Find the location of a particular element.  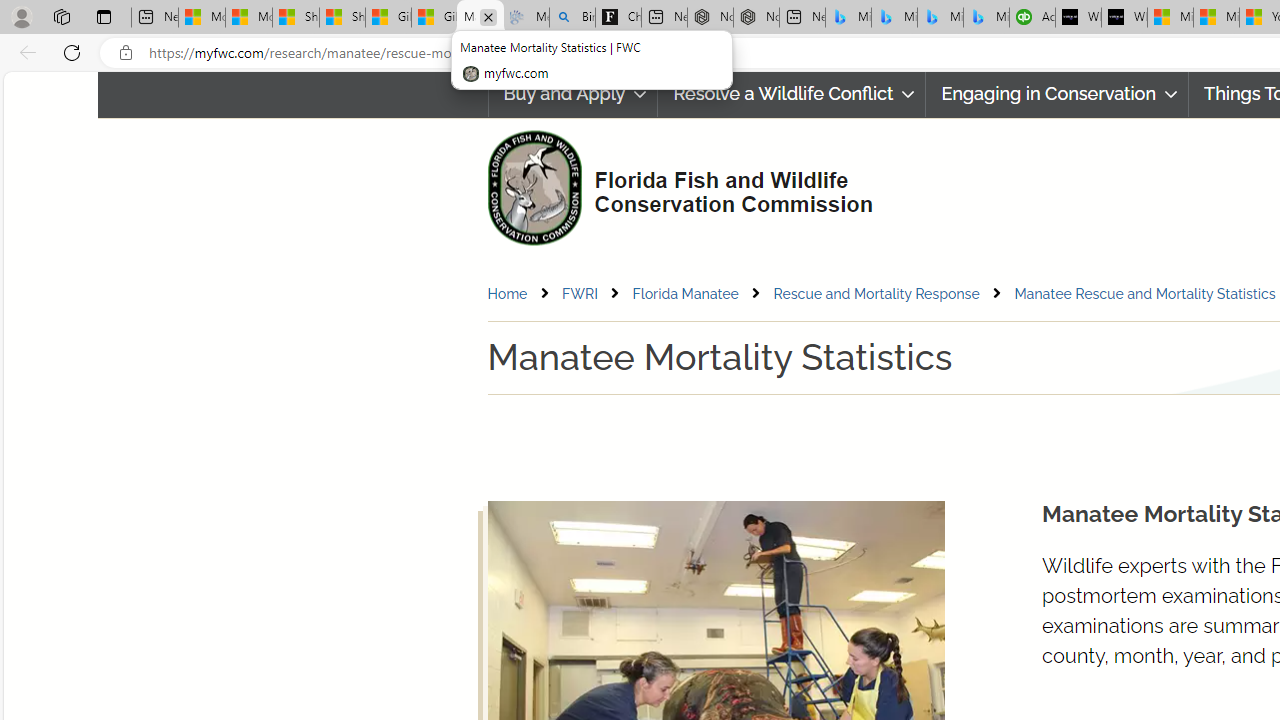

Refresh is located at coordinates (72, 52).